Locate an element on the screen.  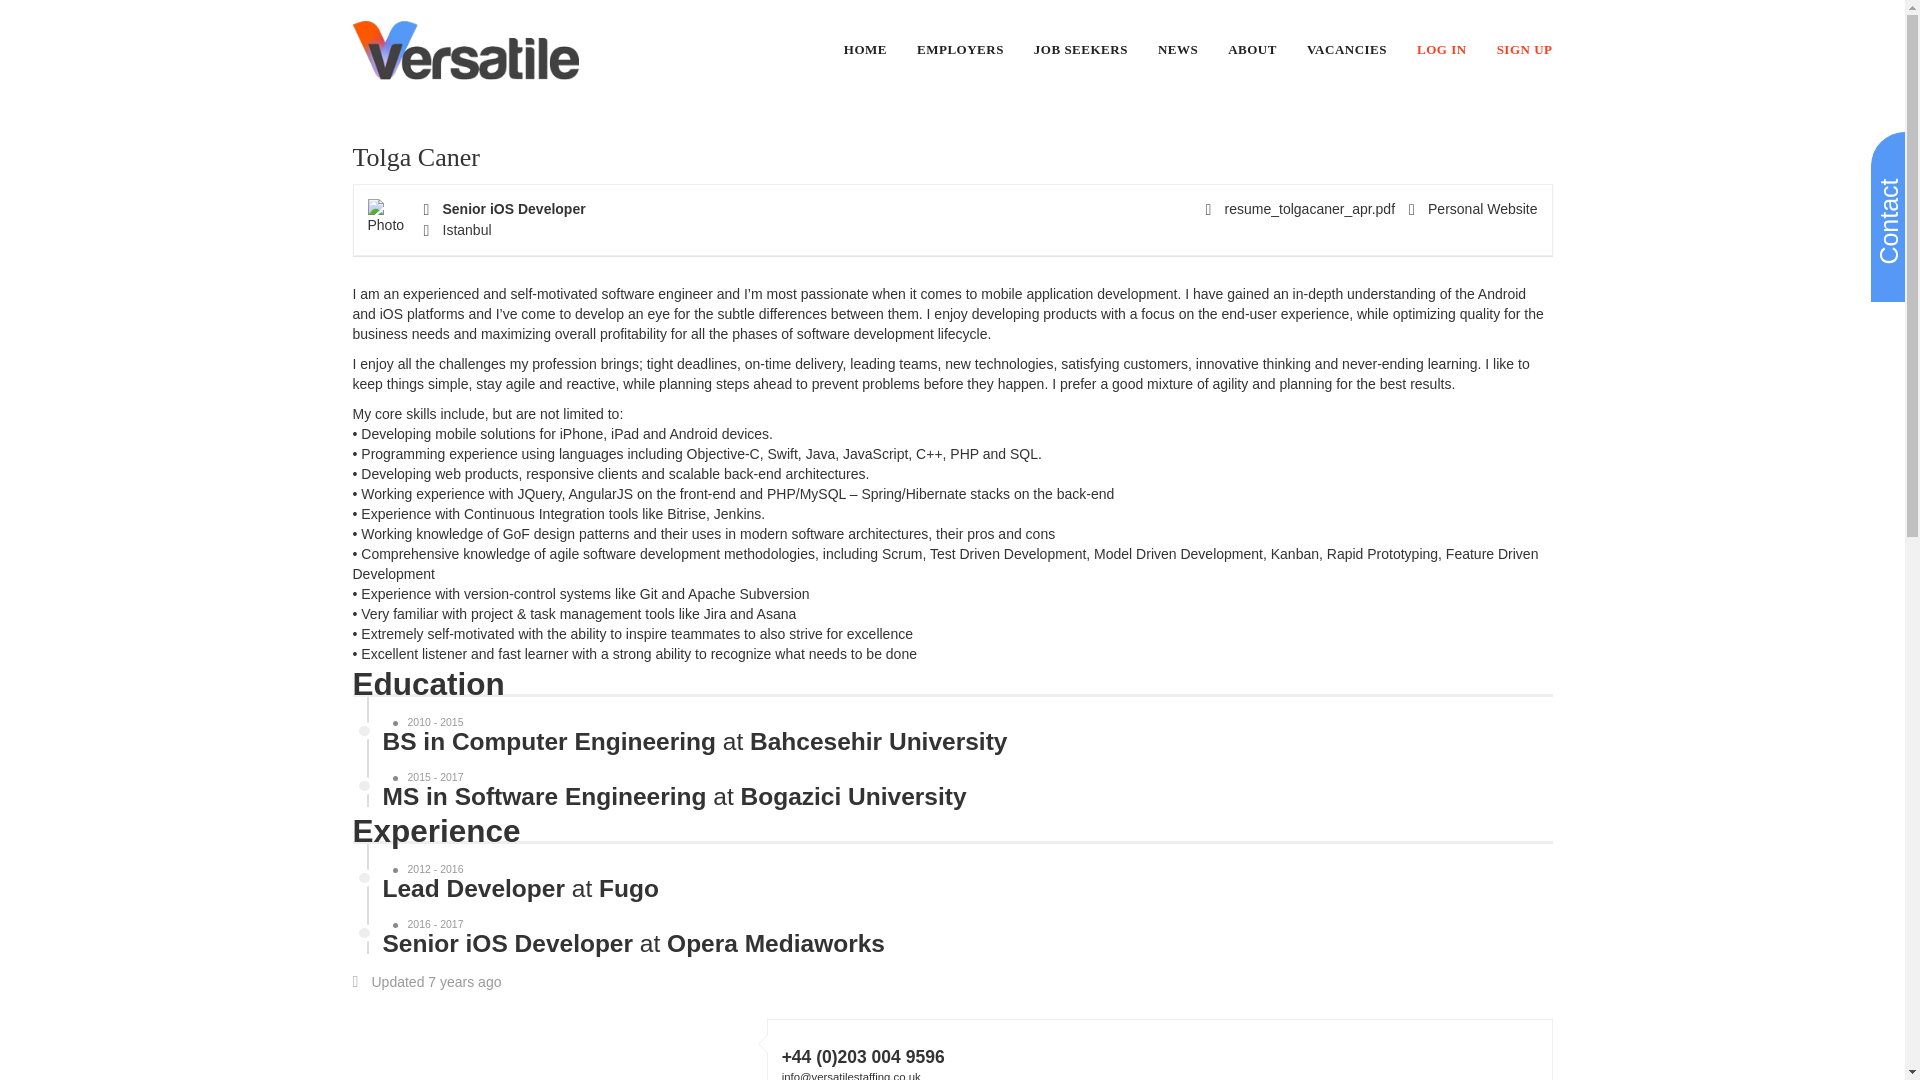
Personal Website is located at coordinates (1473, 208).